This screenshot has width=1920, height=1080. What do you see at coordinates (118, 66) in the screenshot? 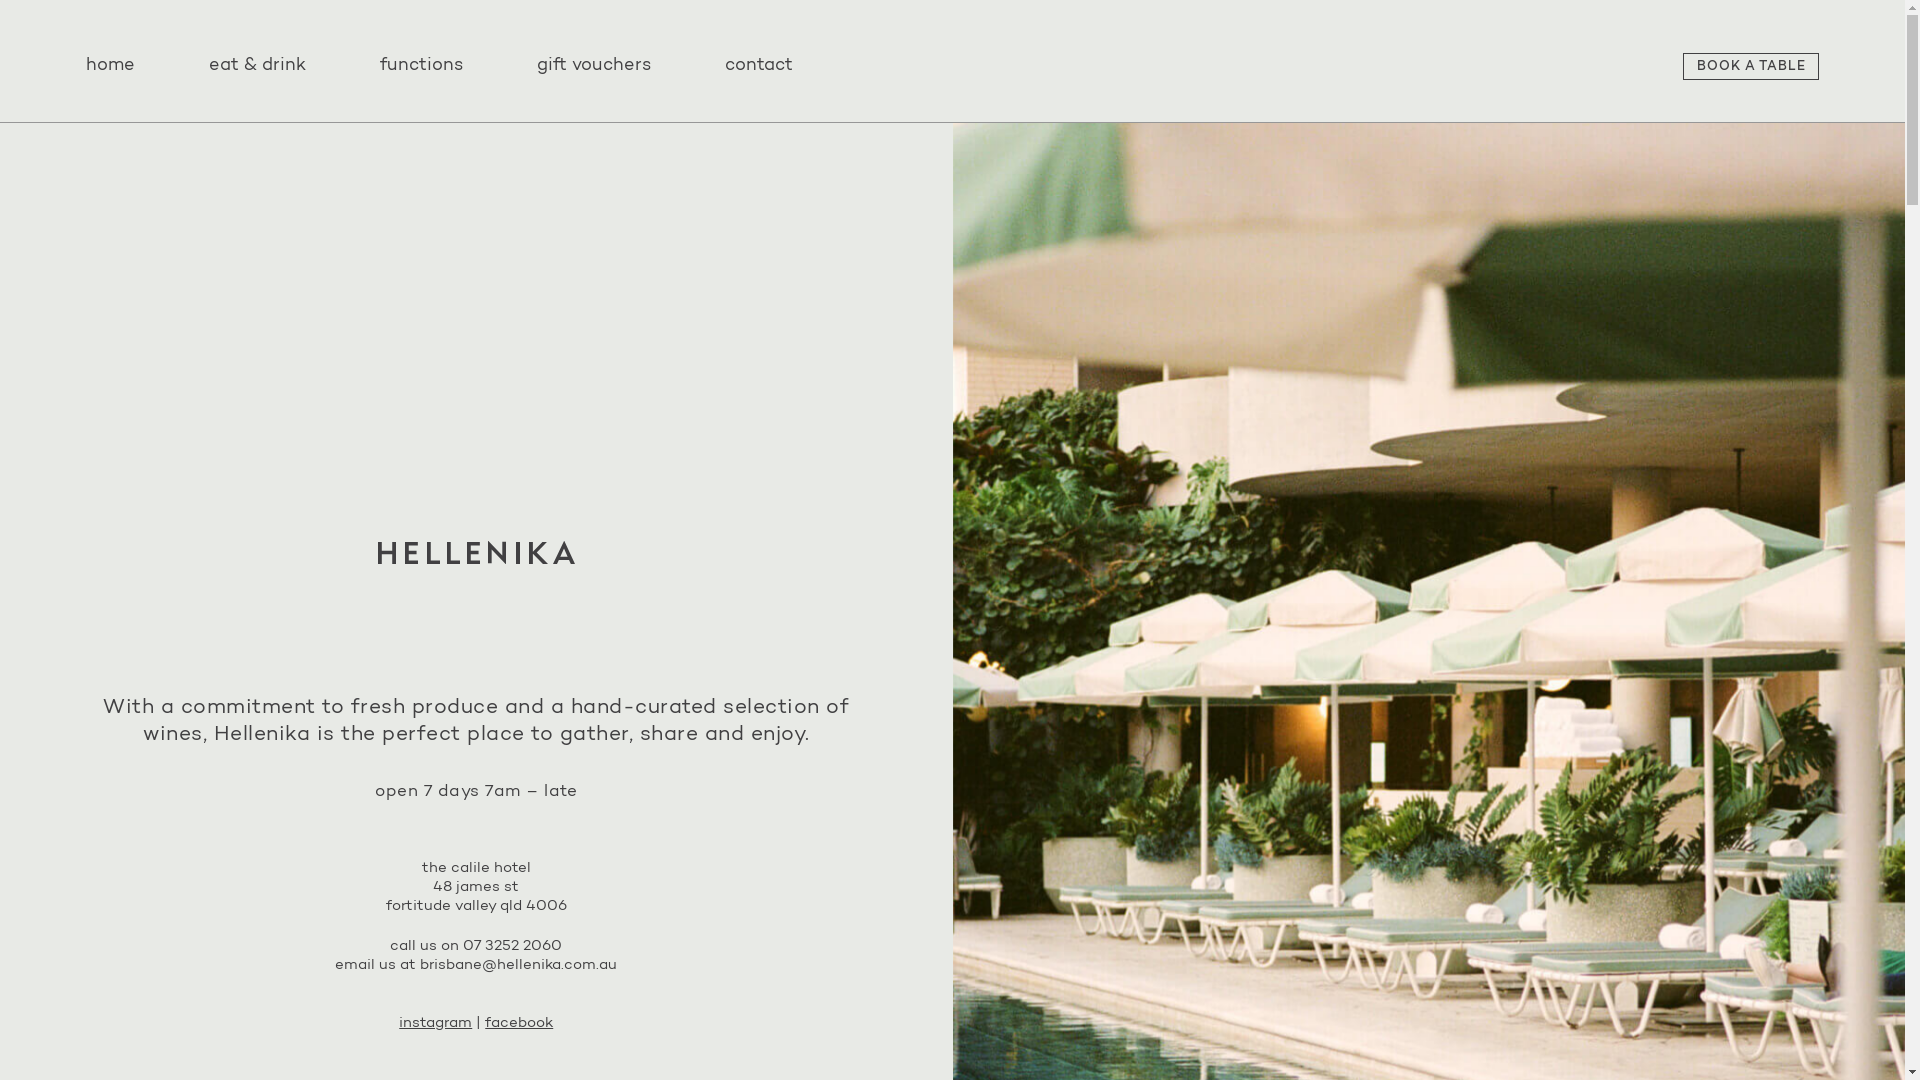
I see `home` at bounding box center [118, 66].